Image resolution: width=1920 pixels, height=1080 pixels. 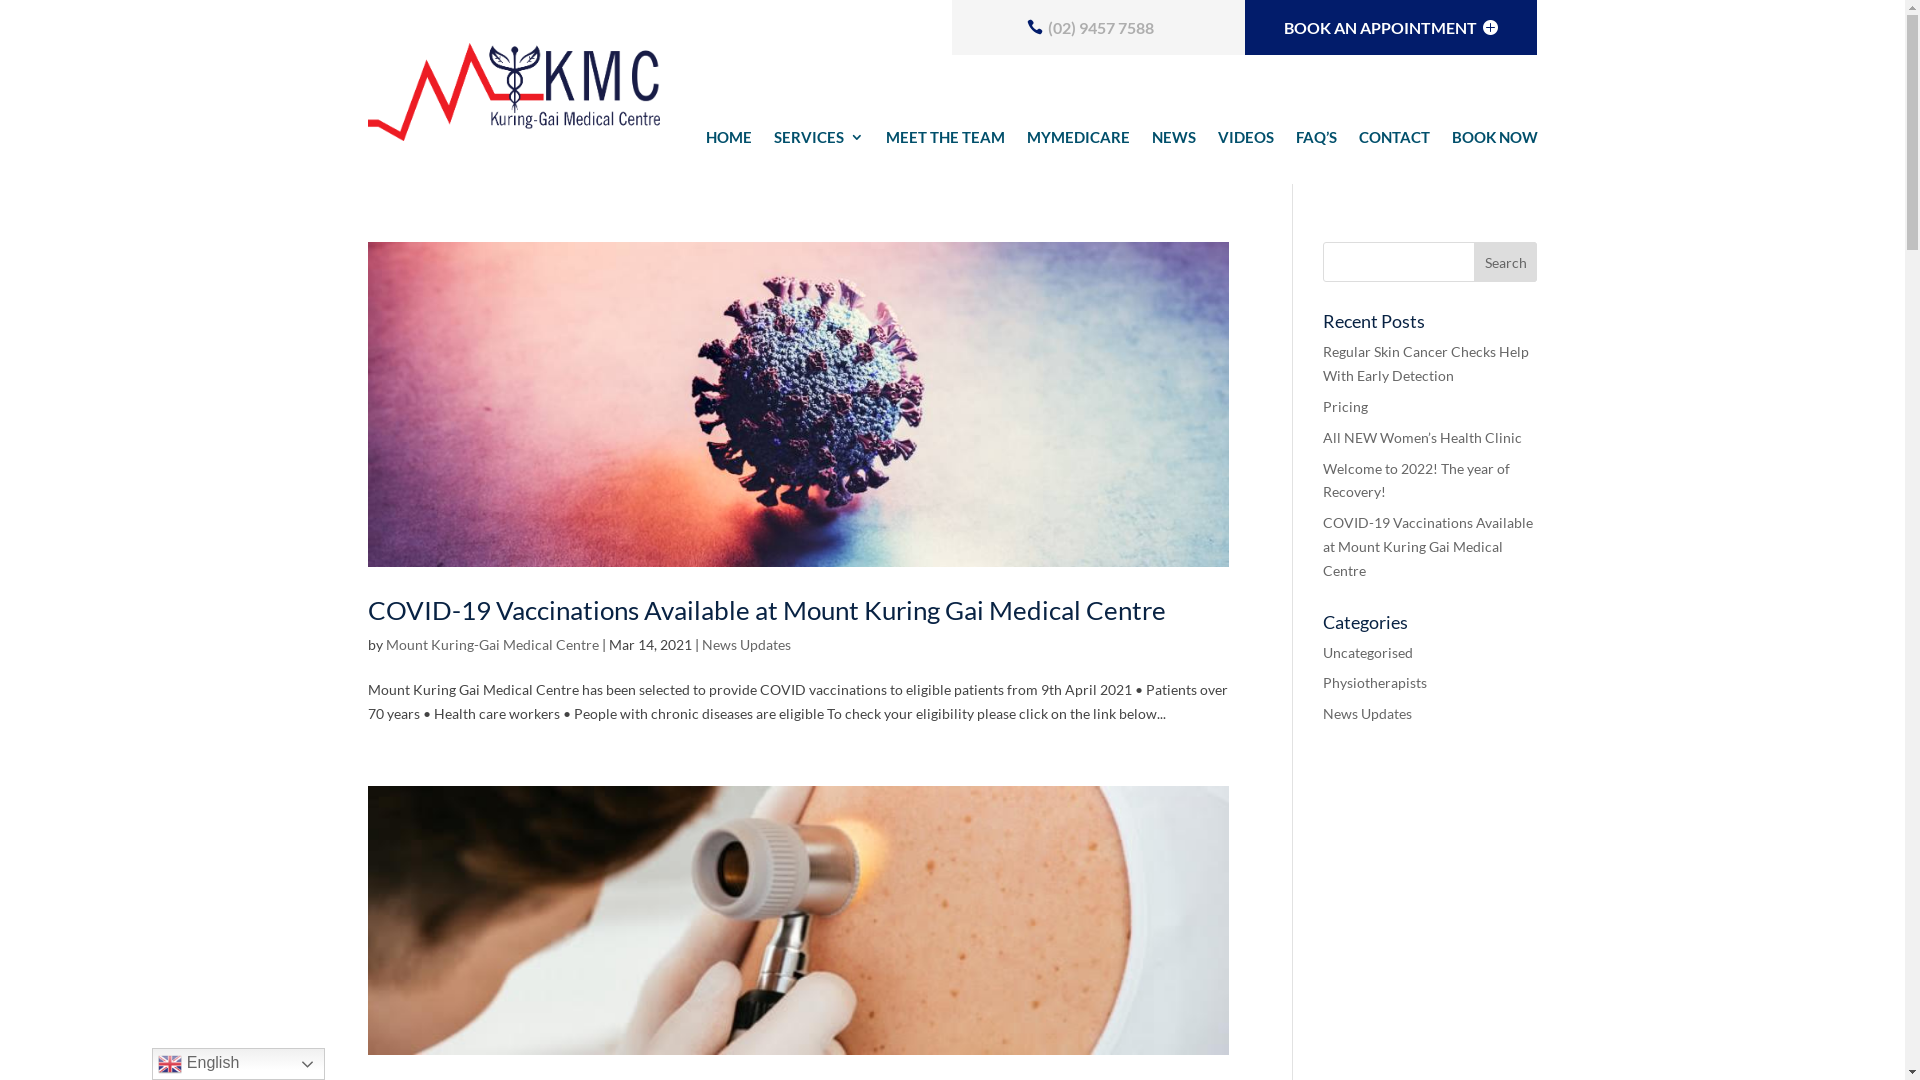 I want to click on News Updates, so click(x=1368, y=714).